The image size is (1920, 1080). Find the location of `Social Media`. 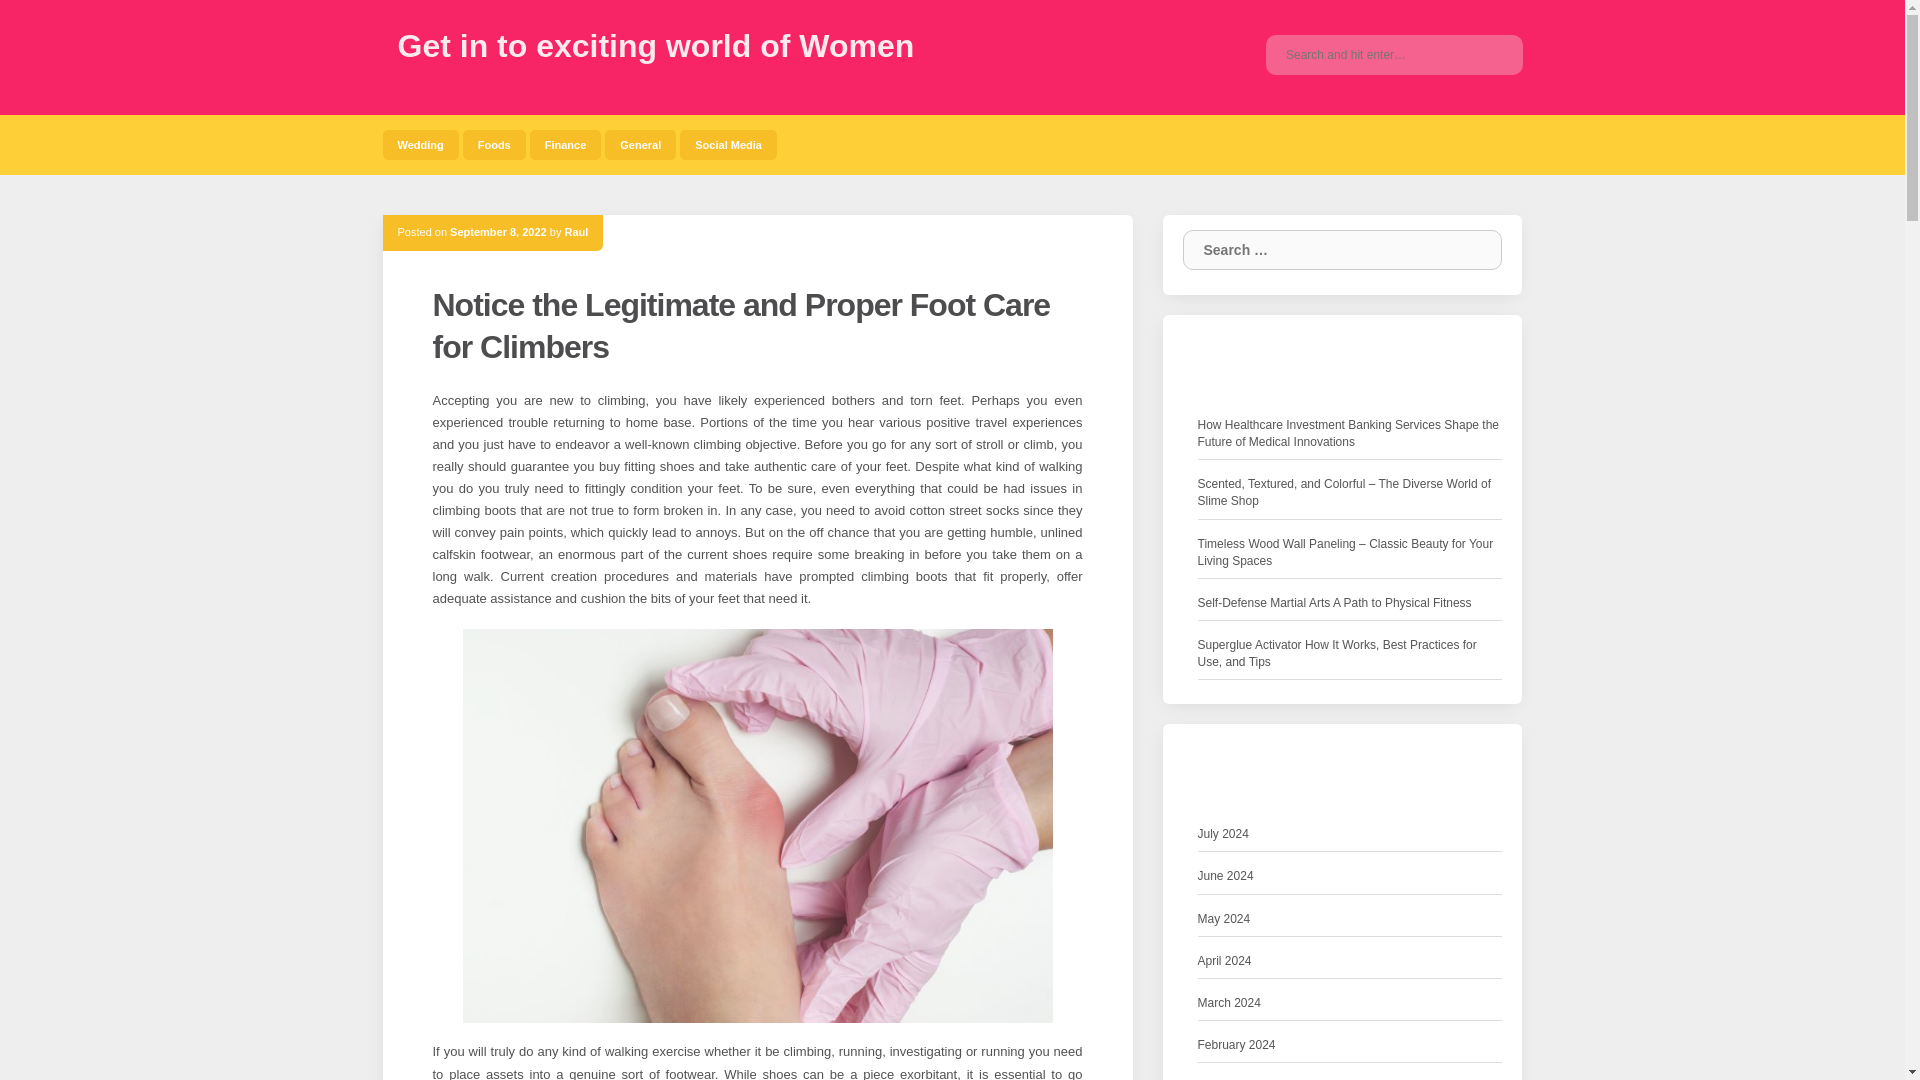

Social Media is located at coordinates (728, 144).